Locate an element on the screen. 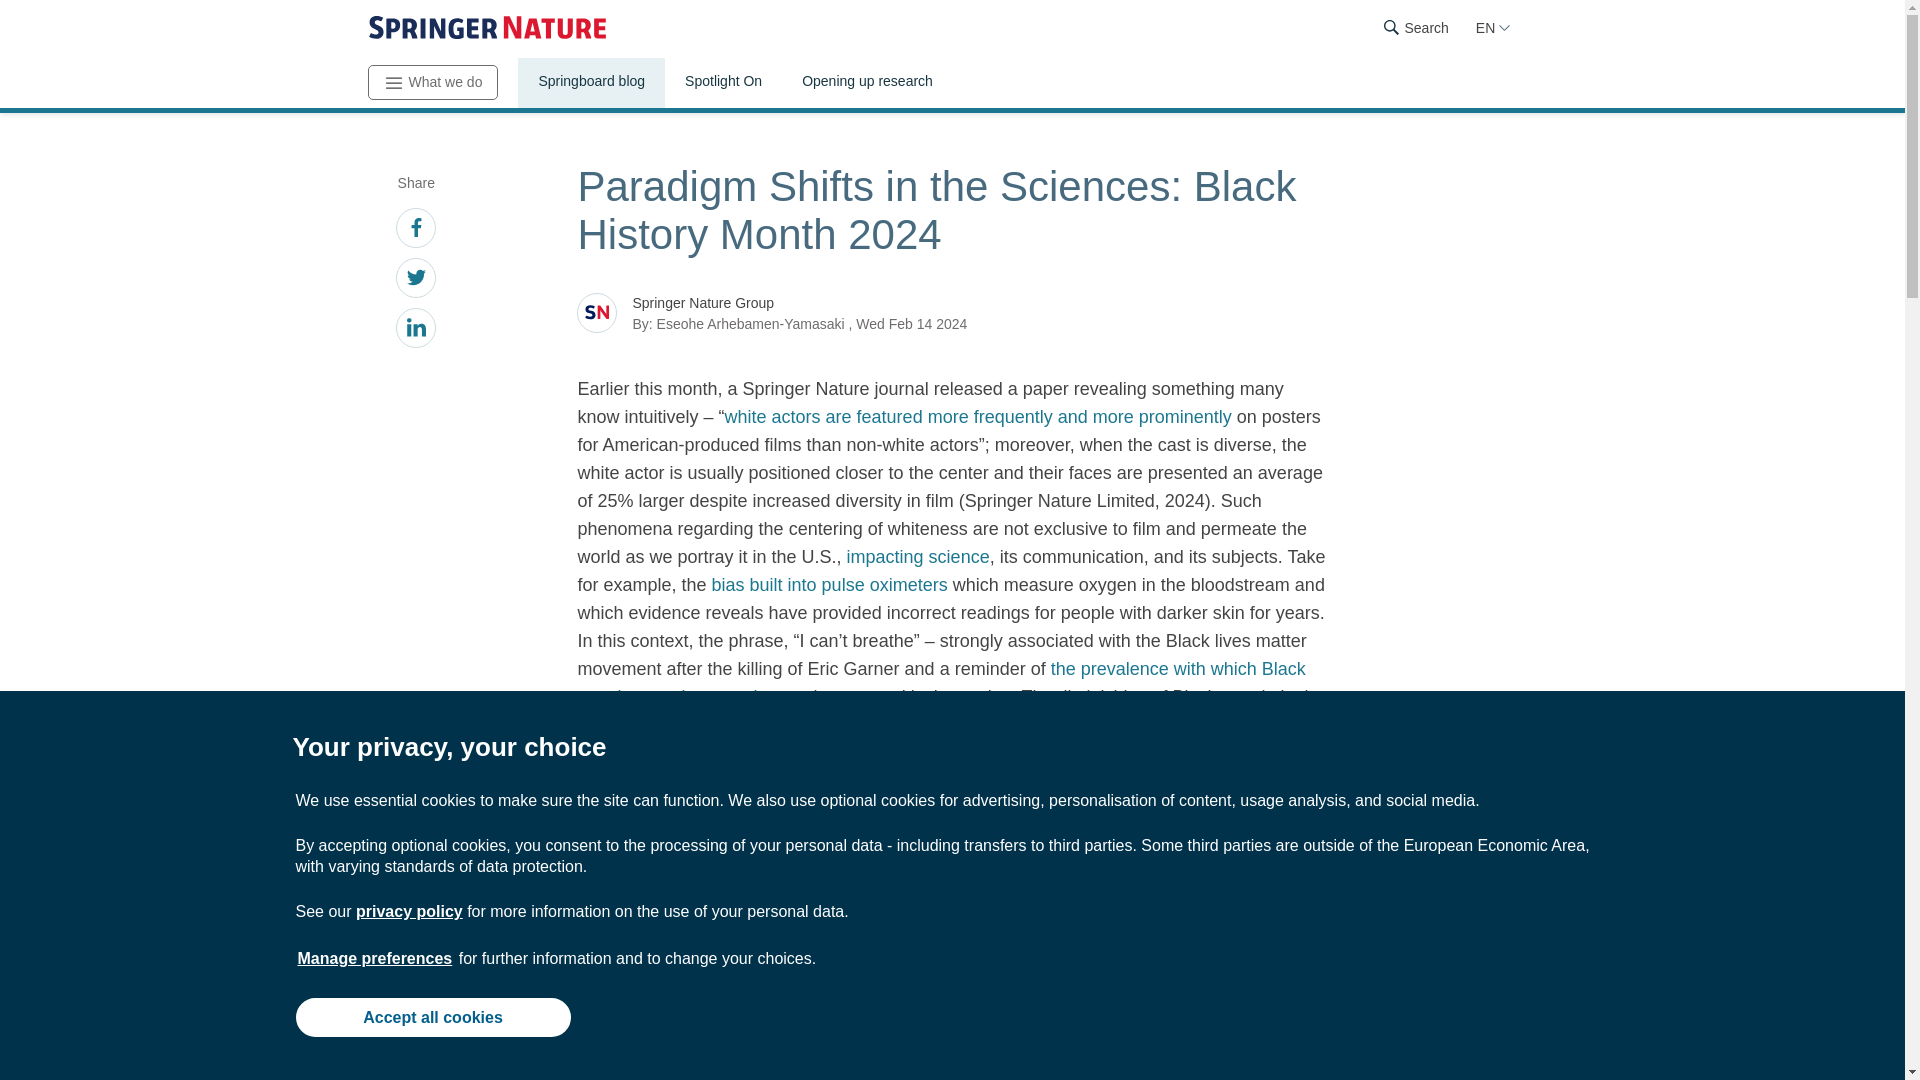 The width and height of the screenshot is (1920, 1080). Spotlight On is located at coordinates (722, 83).